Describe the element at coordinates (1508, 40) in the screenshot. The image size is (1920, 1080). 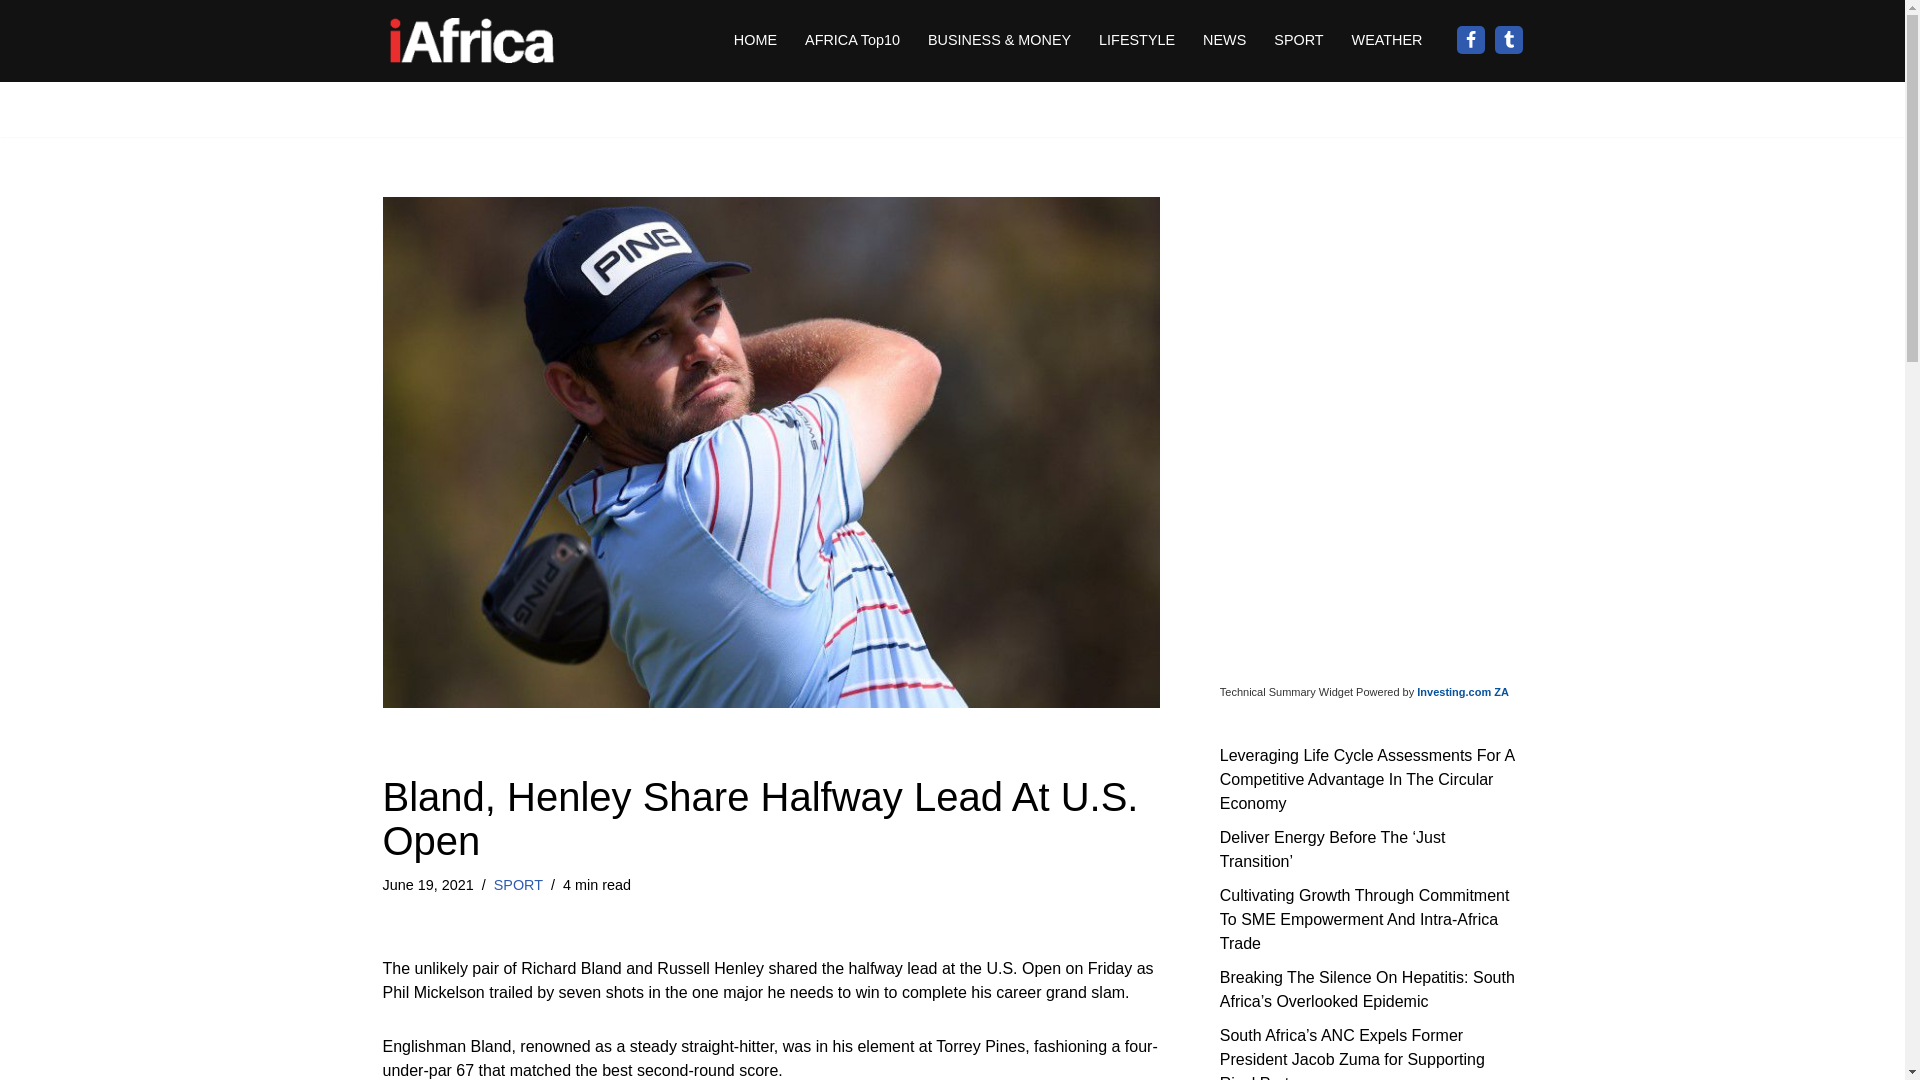
I see `Twitter` at that location.